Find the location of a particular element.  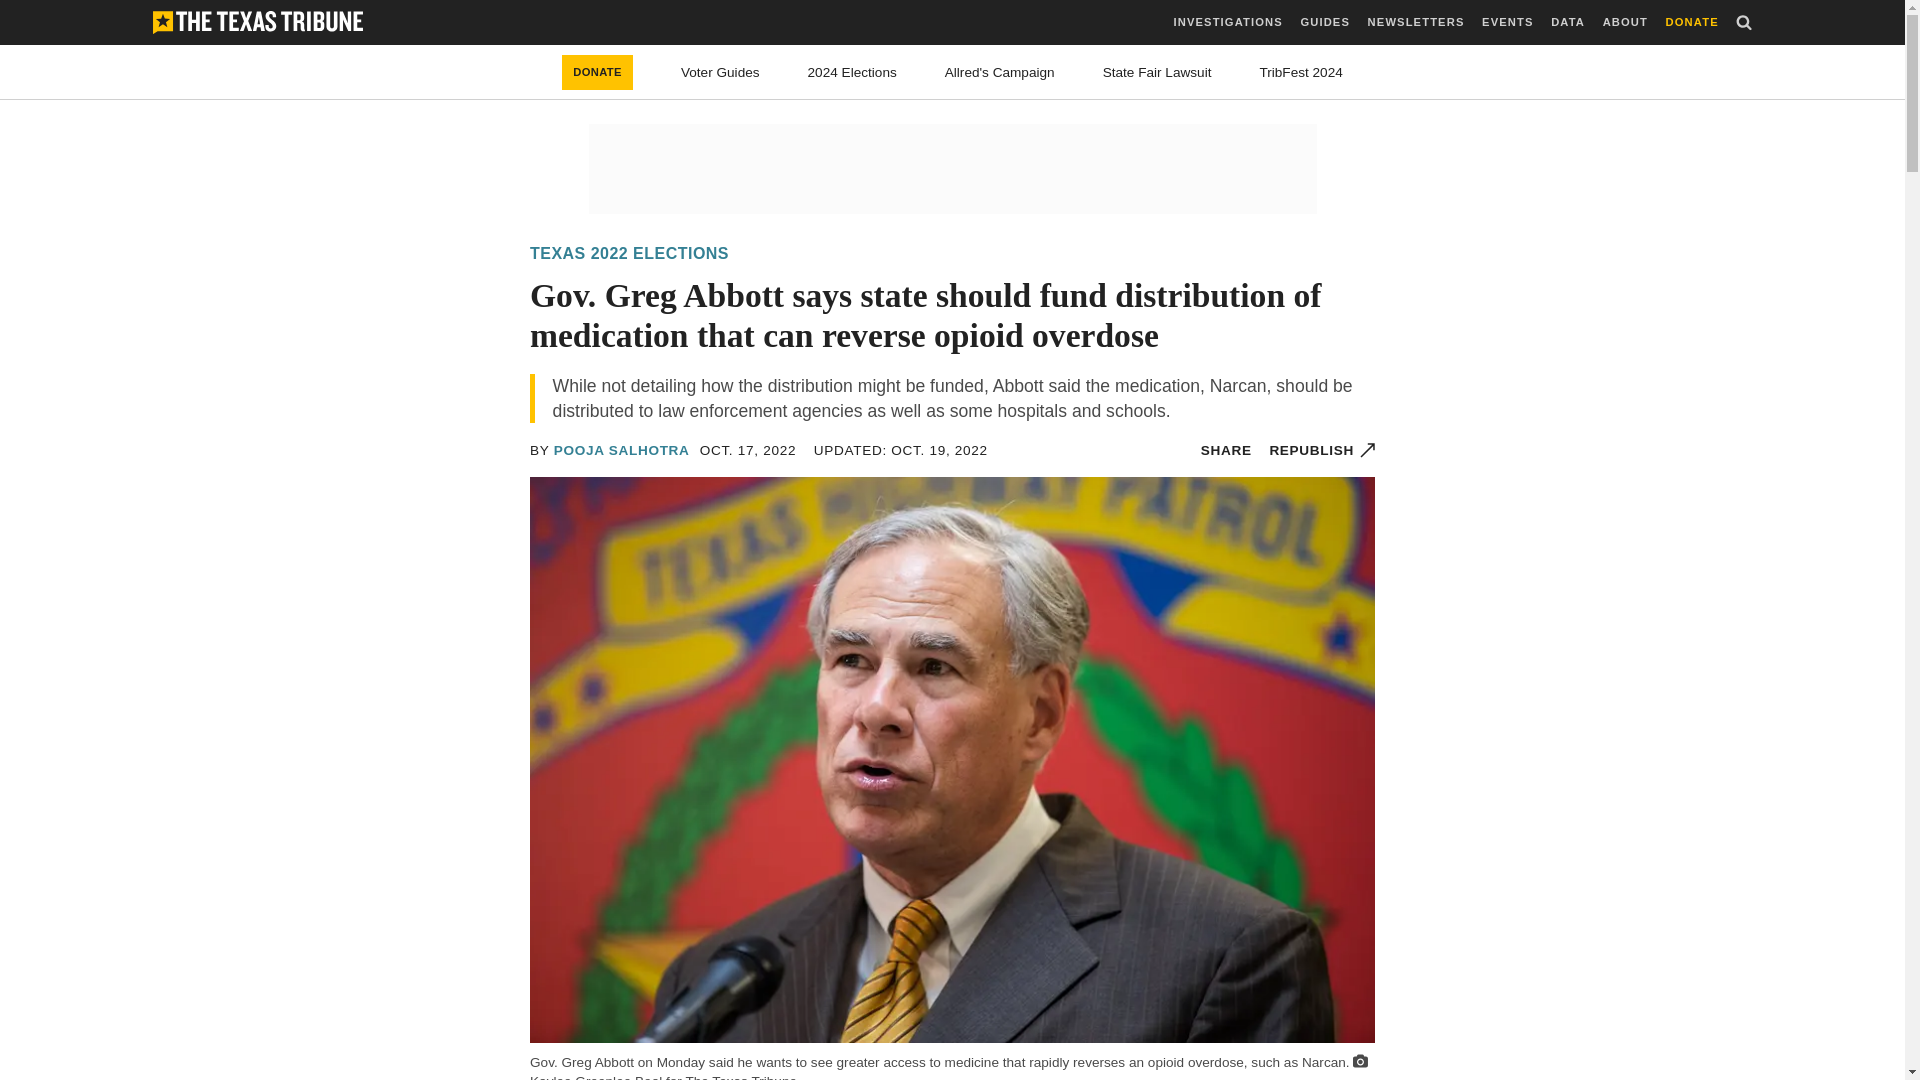

TEXAS 2022 ELECTIONS is located at coordinates (629, 254).